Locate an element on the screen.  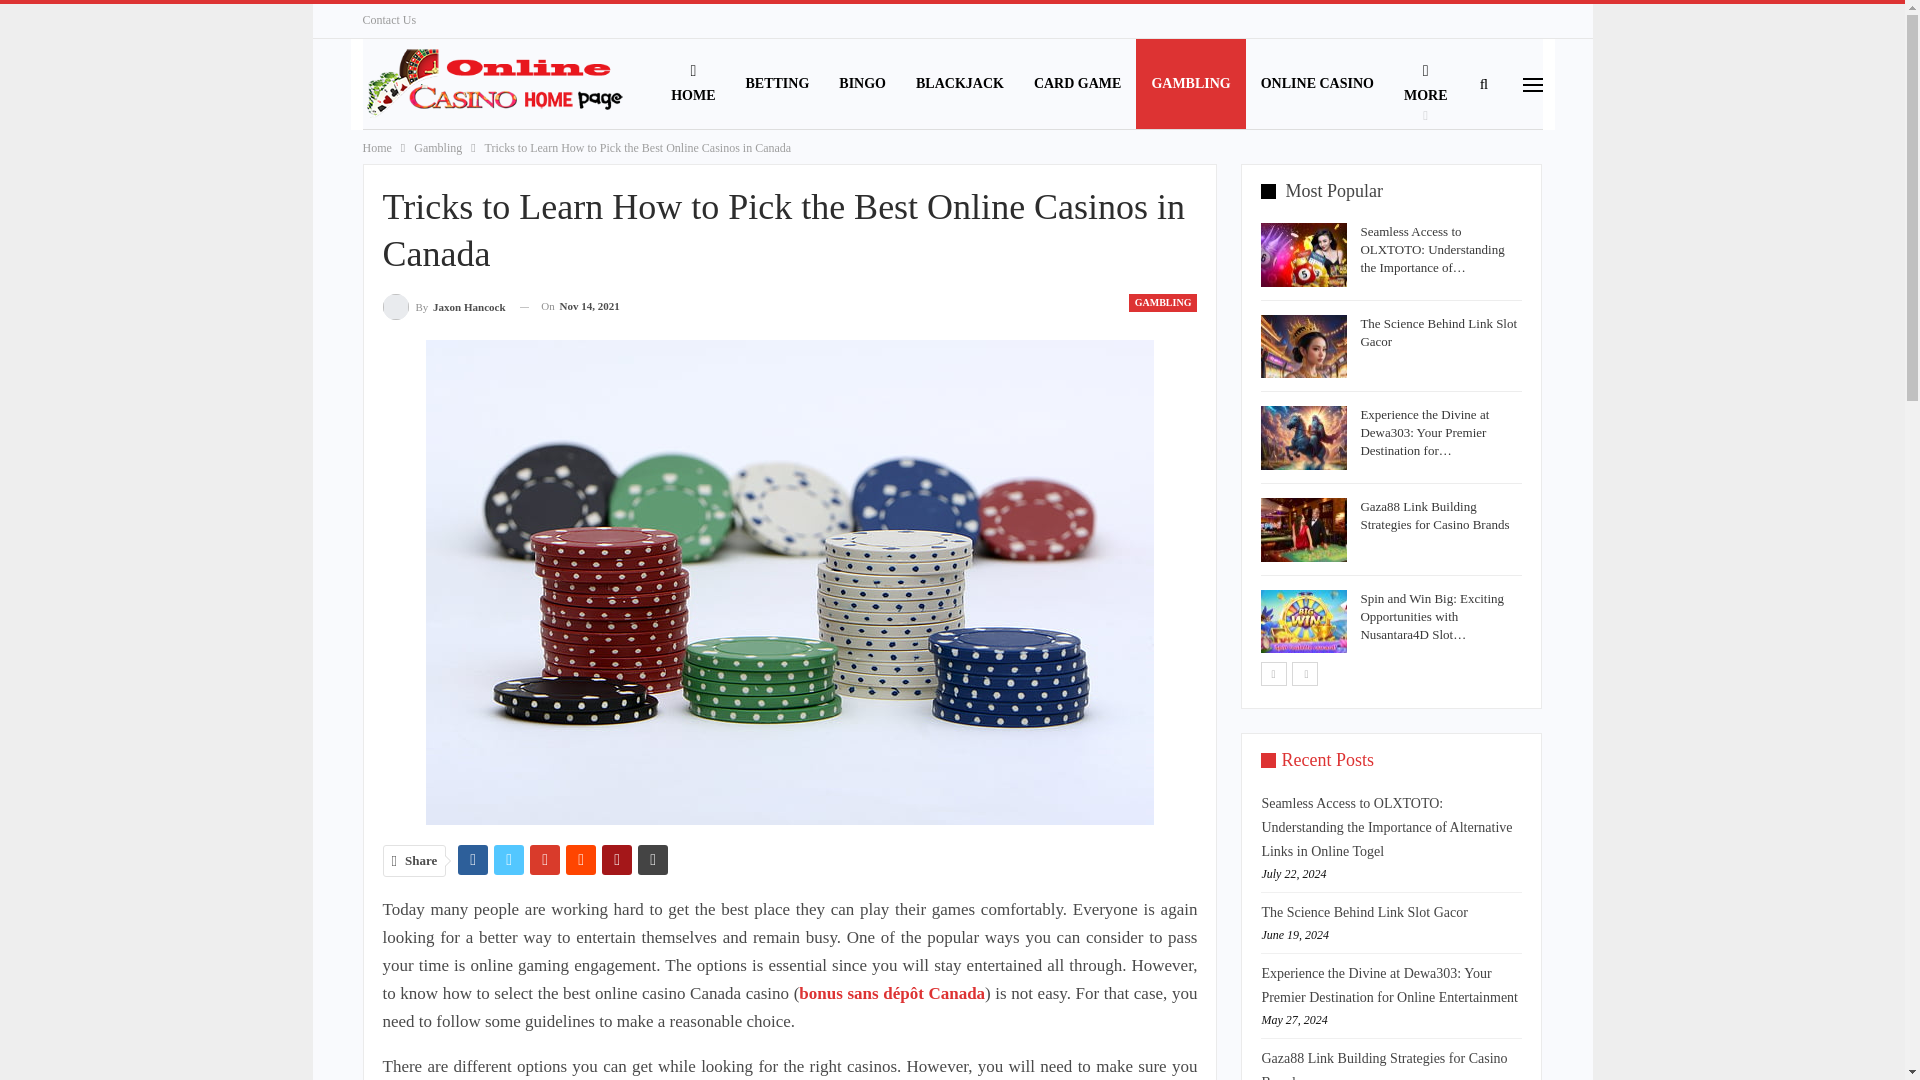
Browse Author Articles is located at coordinates (443, 306).